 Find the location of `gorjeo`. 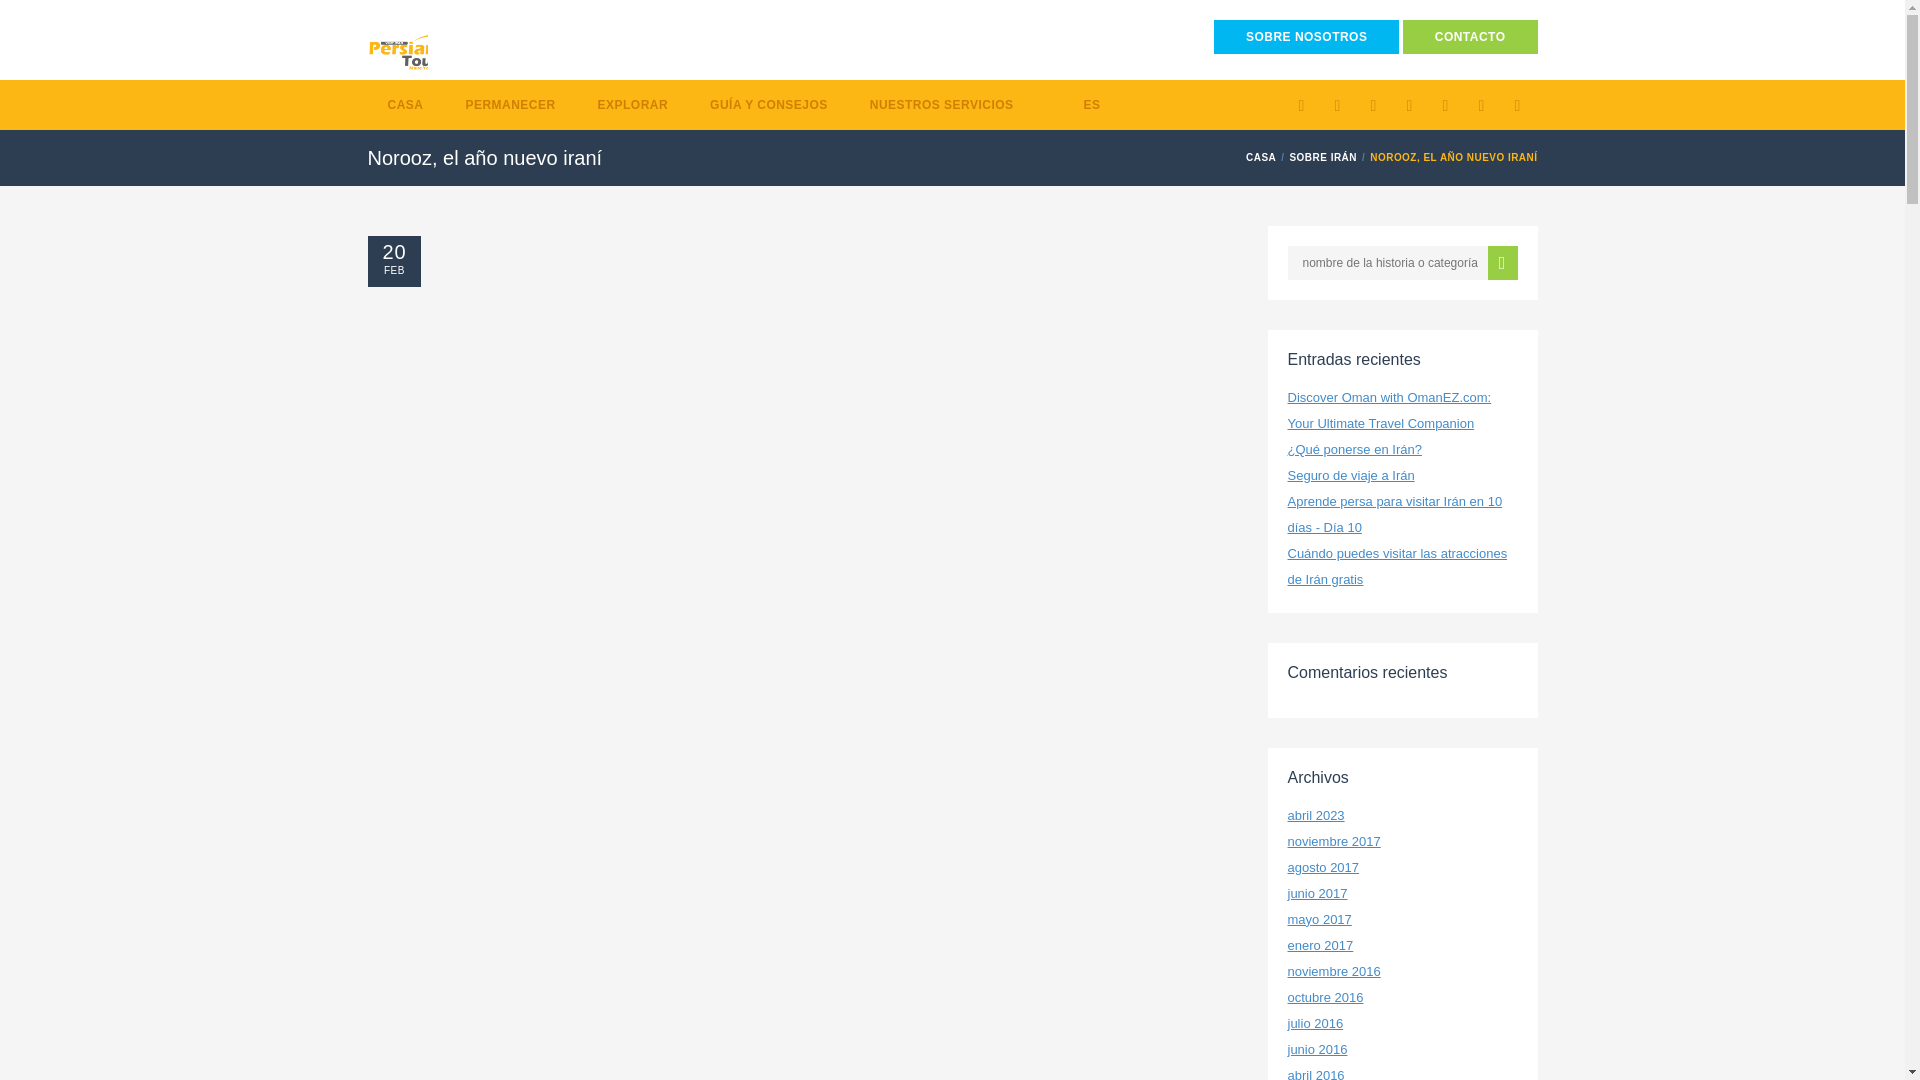

gorjeo is located at coordinates (1302, 106).